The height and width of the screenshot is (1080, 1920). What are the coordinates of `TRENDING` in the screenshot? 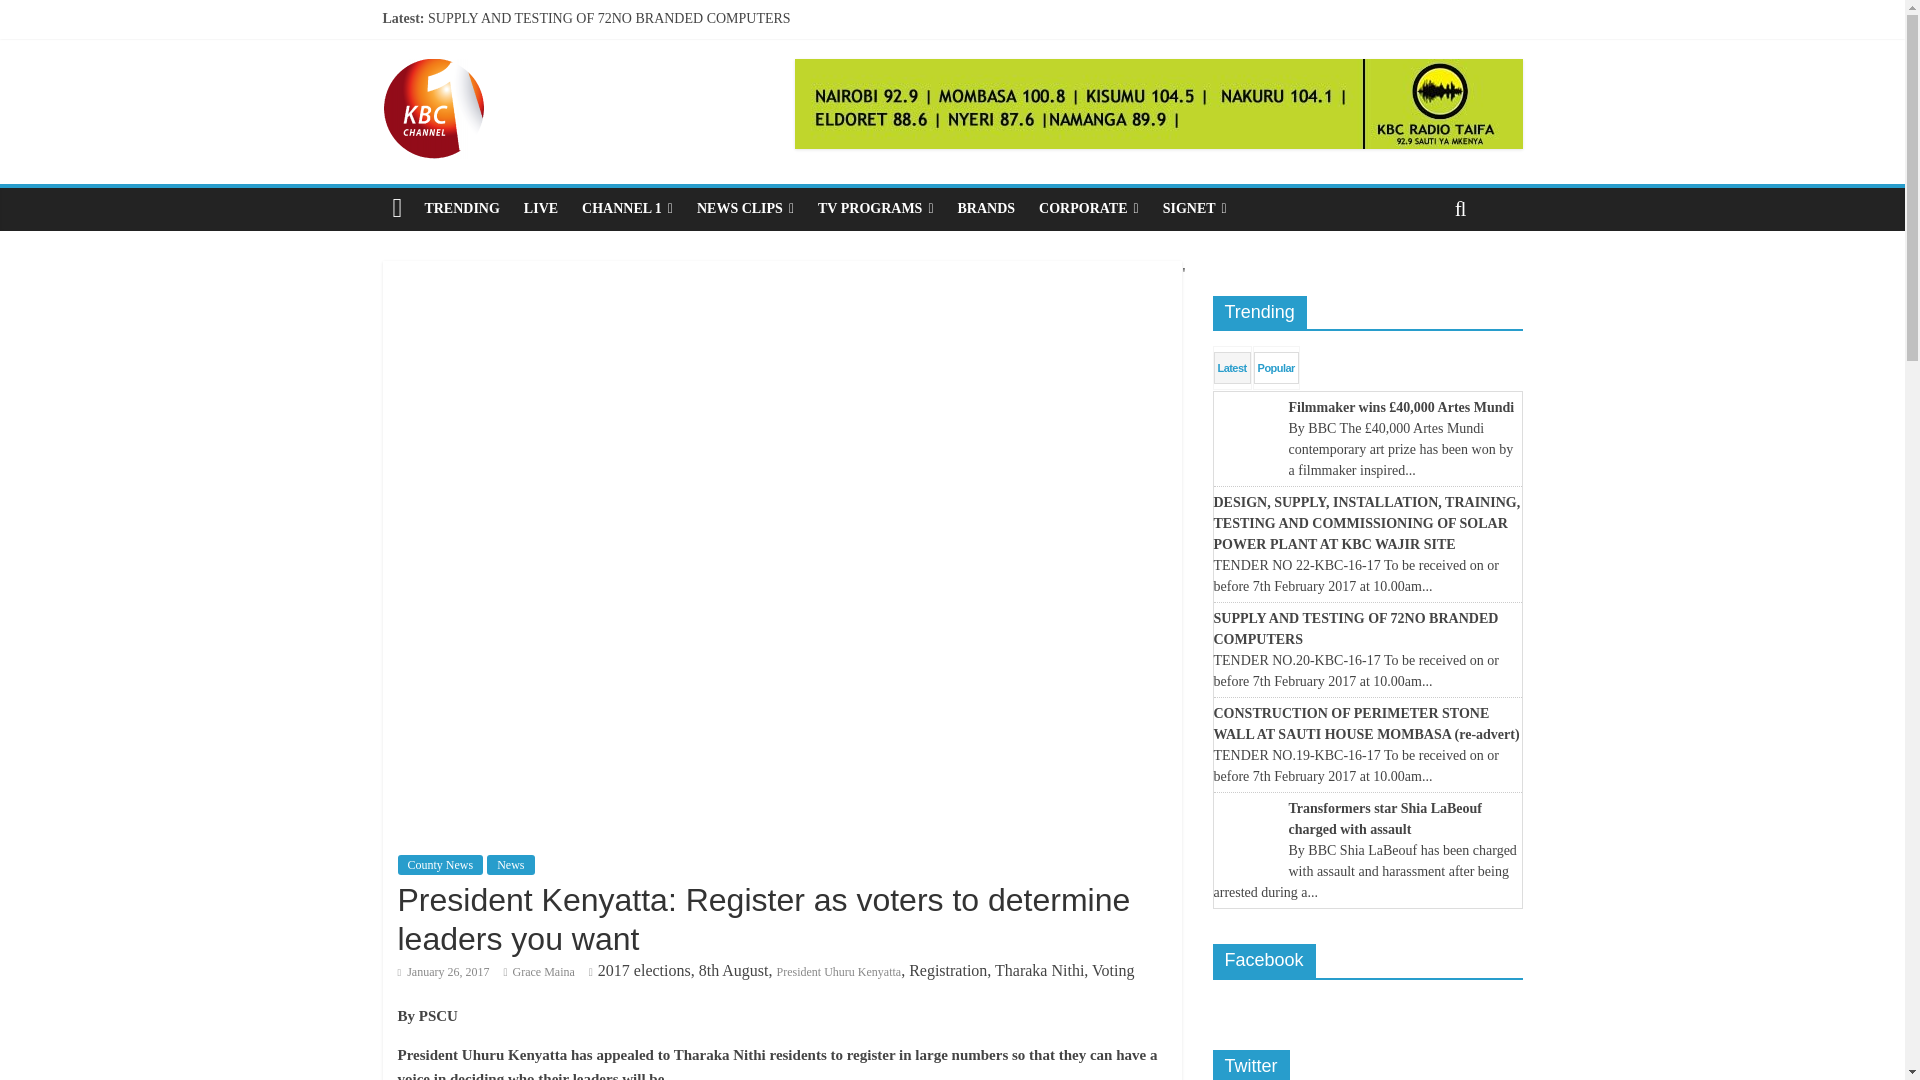 It's located at (461, 208).